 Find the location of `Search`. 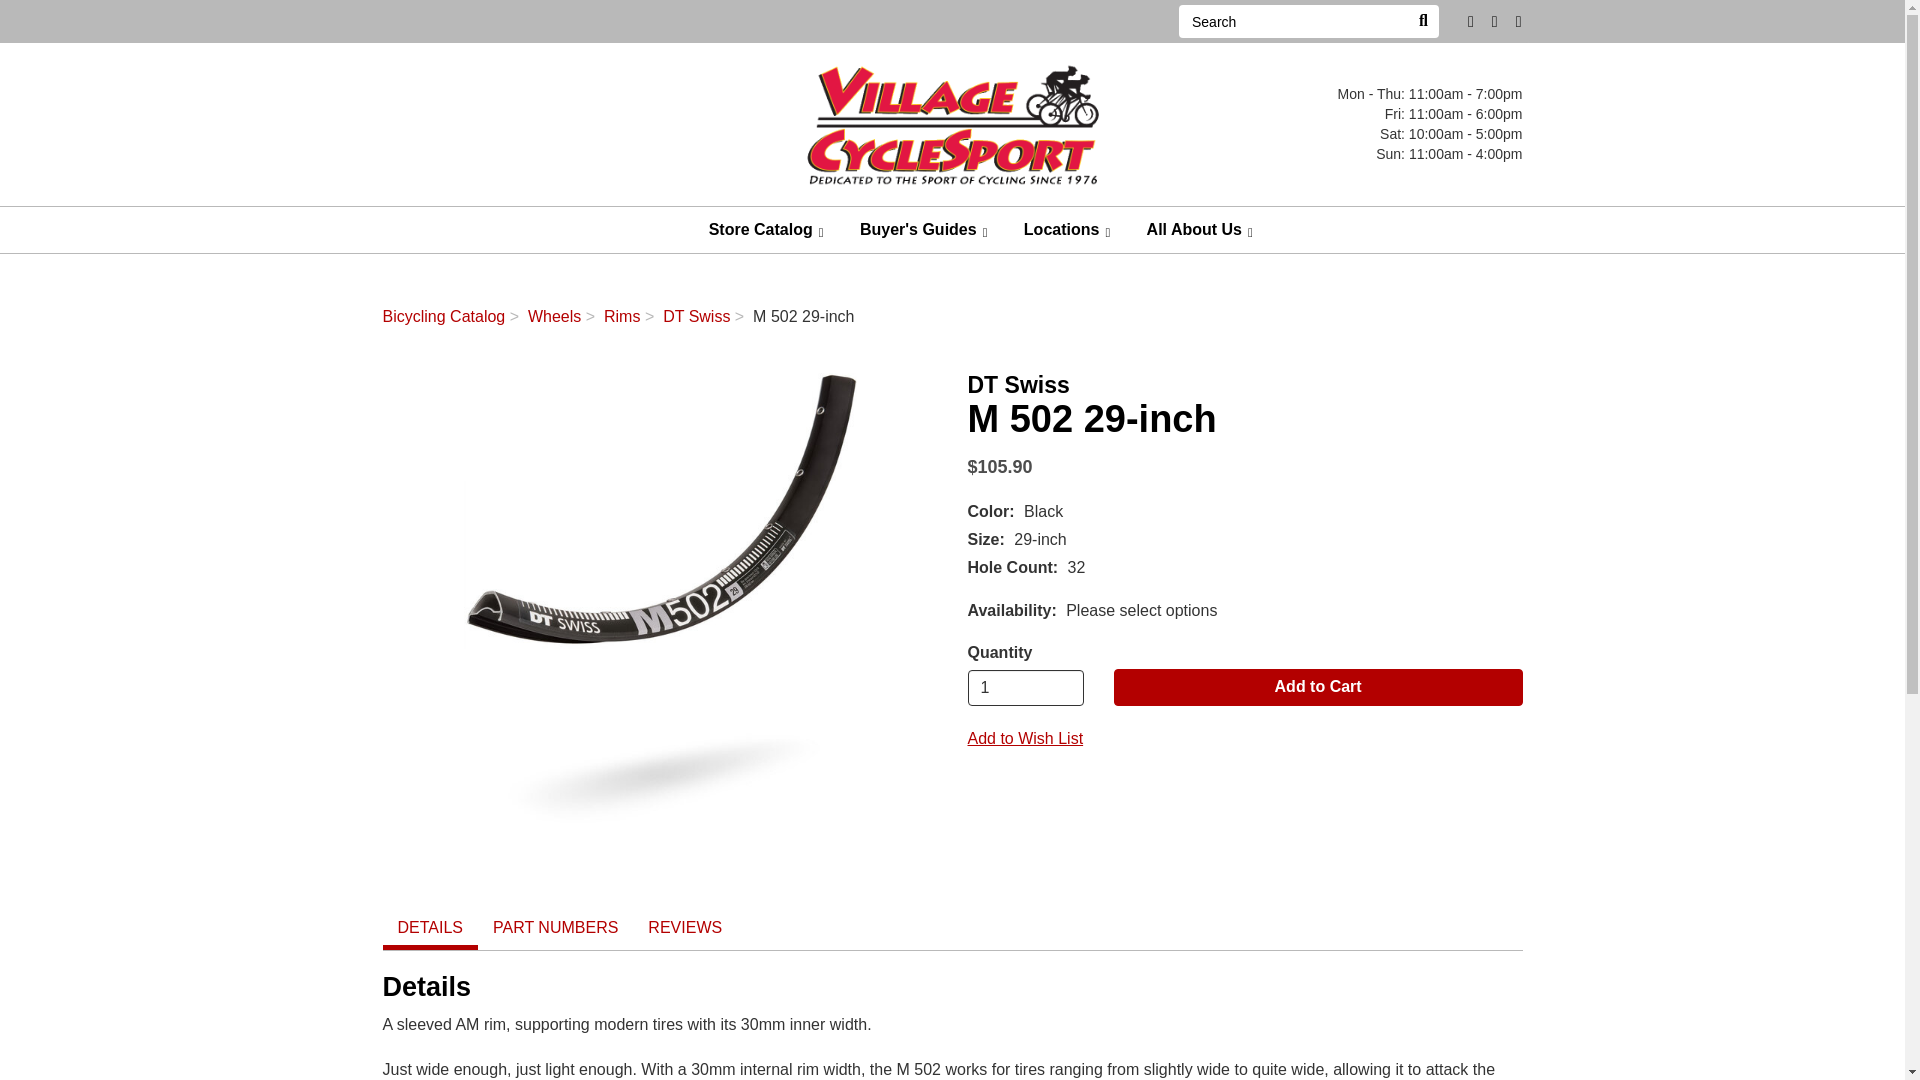

Search is located at coordinates (1292, 21).